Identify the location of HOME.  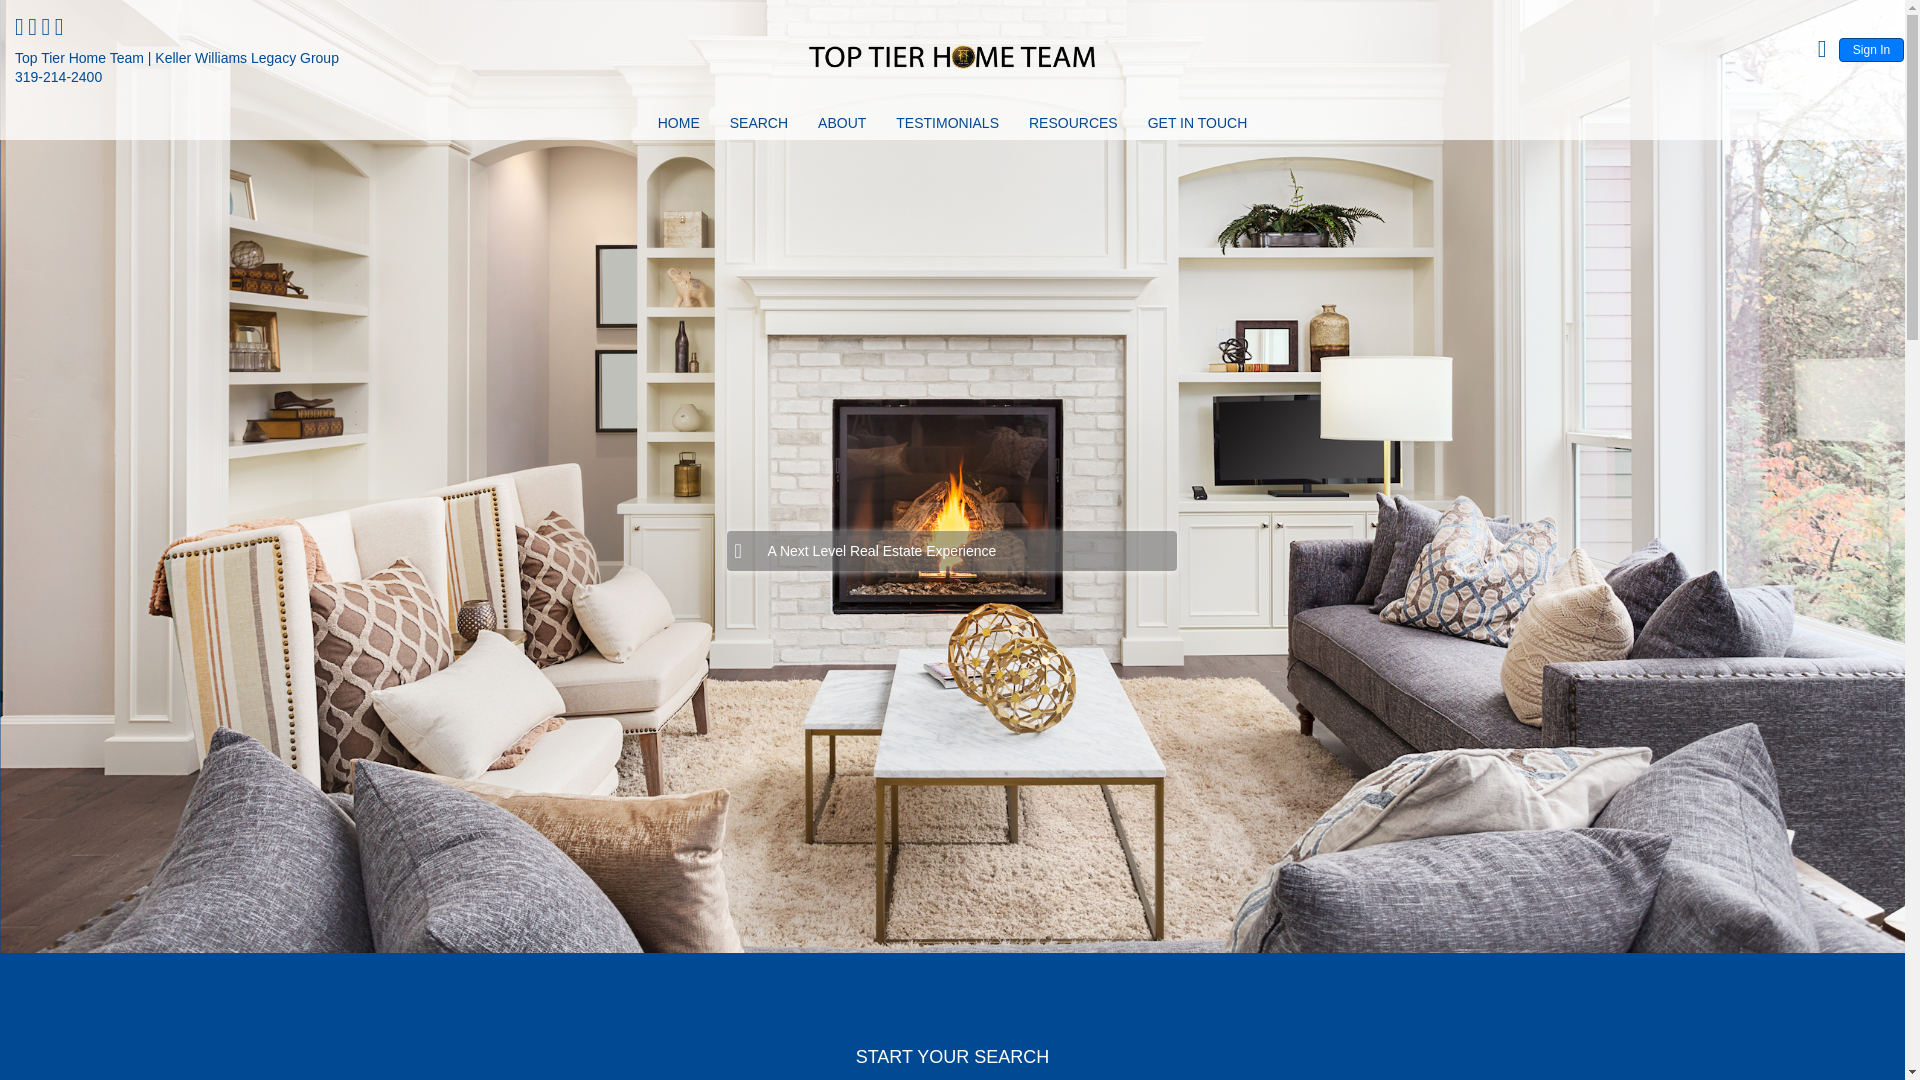
(678, 126).